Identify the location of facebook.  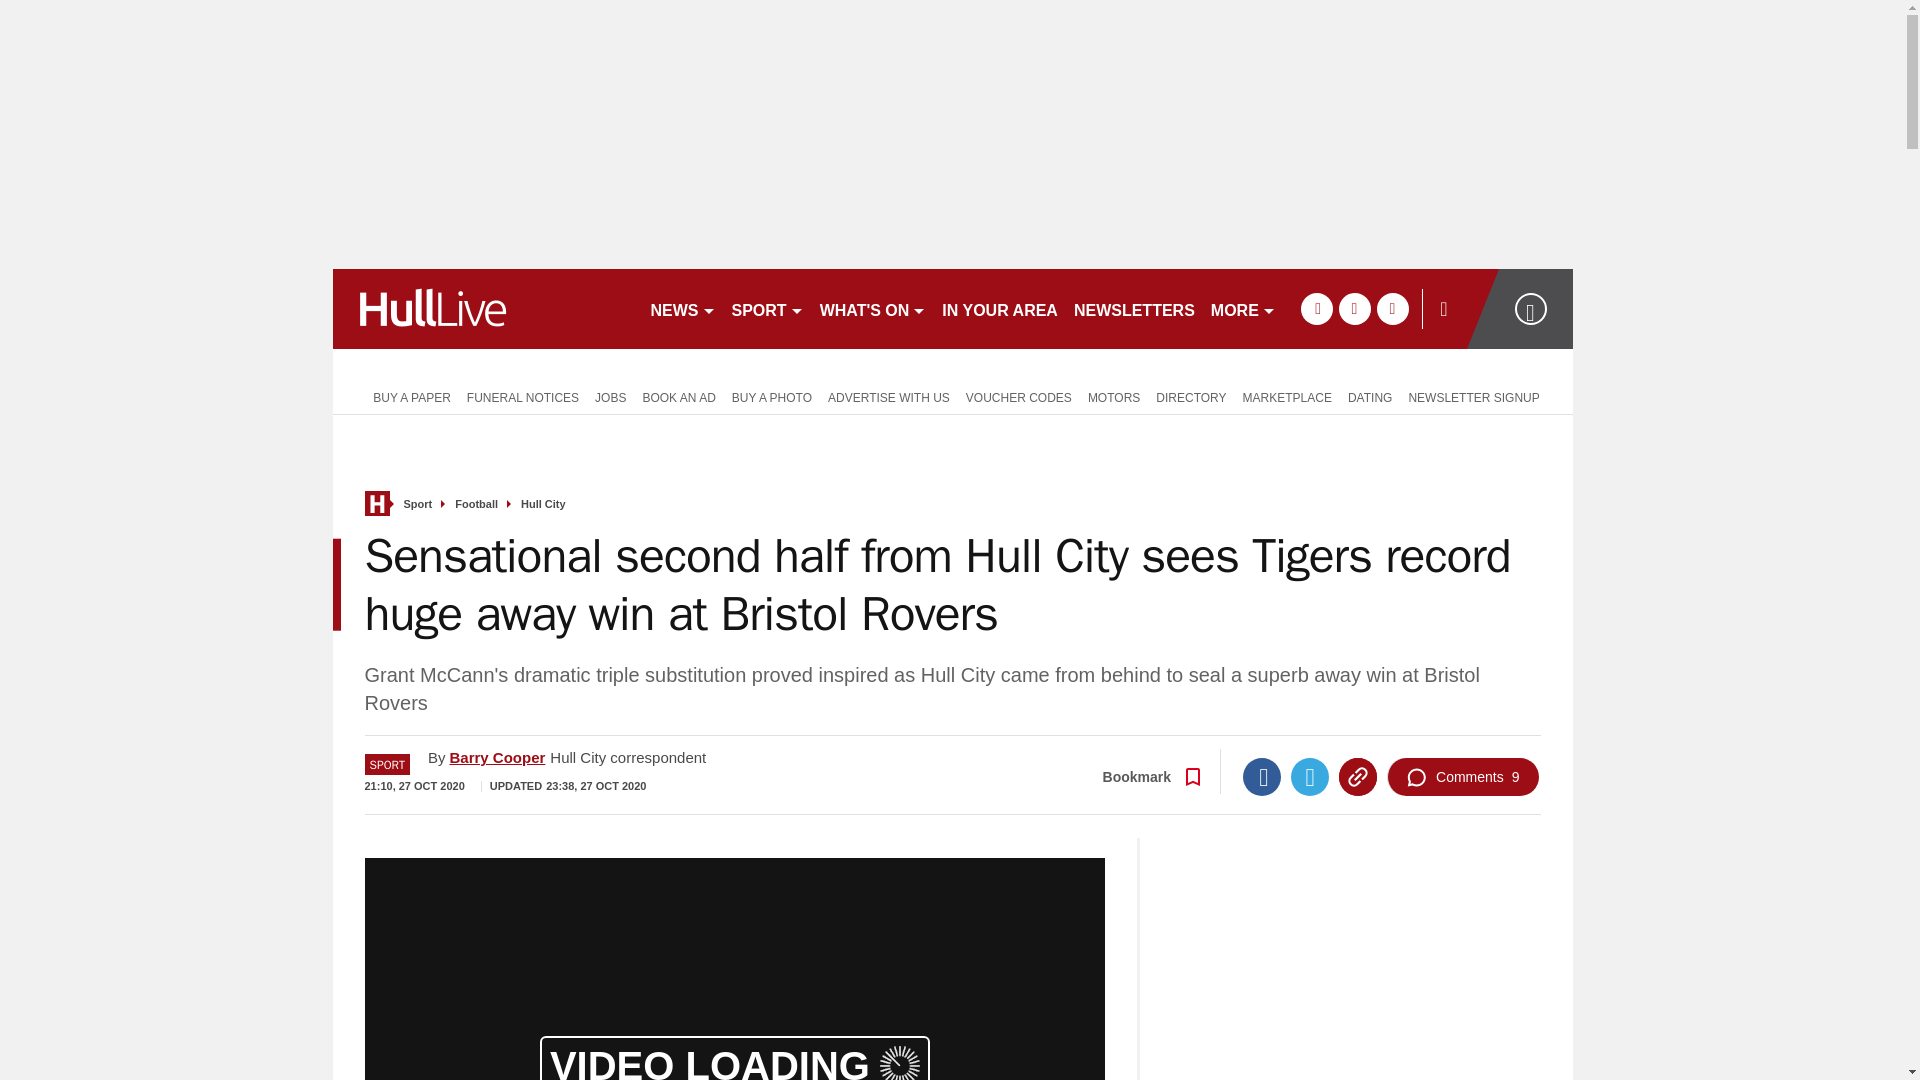
(1316, 308).